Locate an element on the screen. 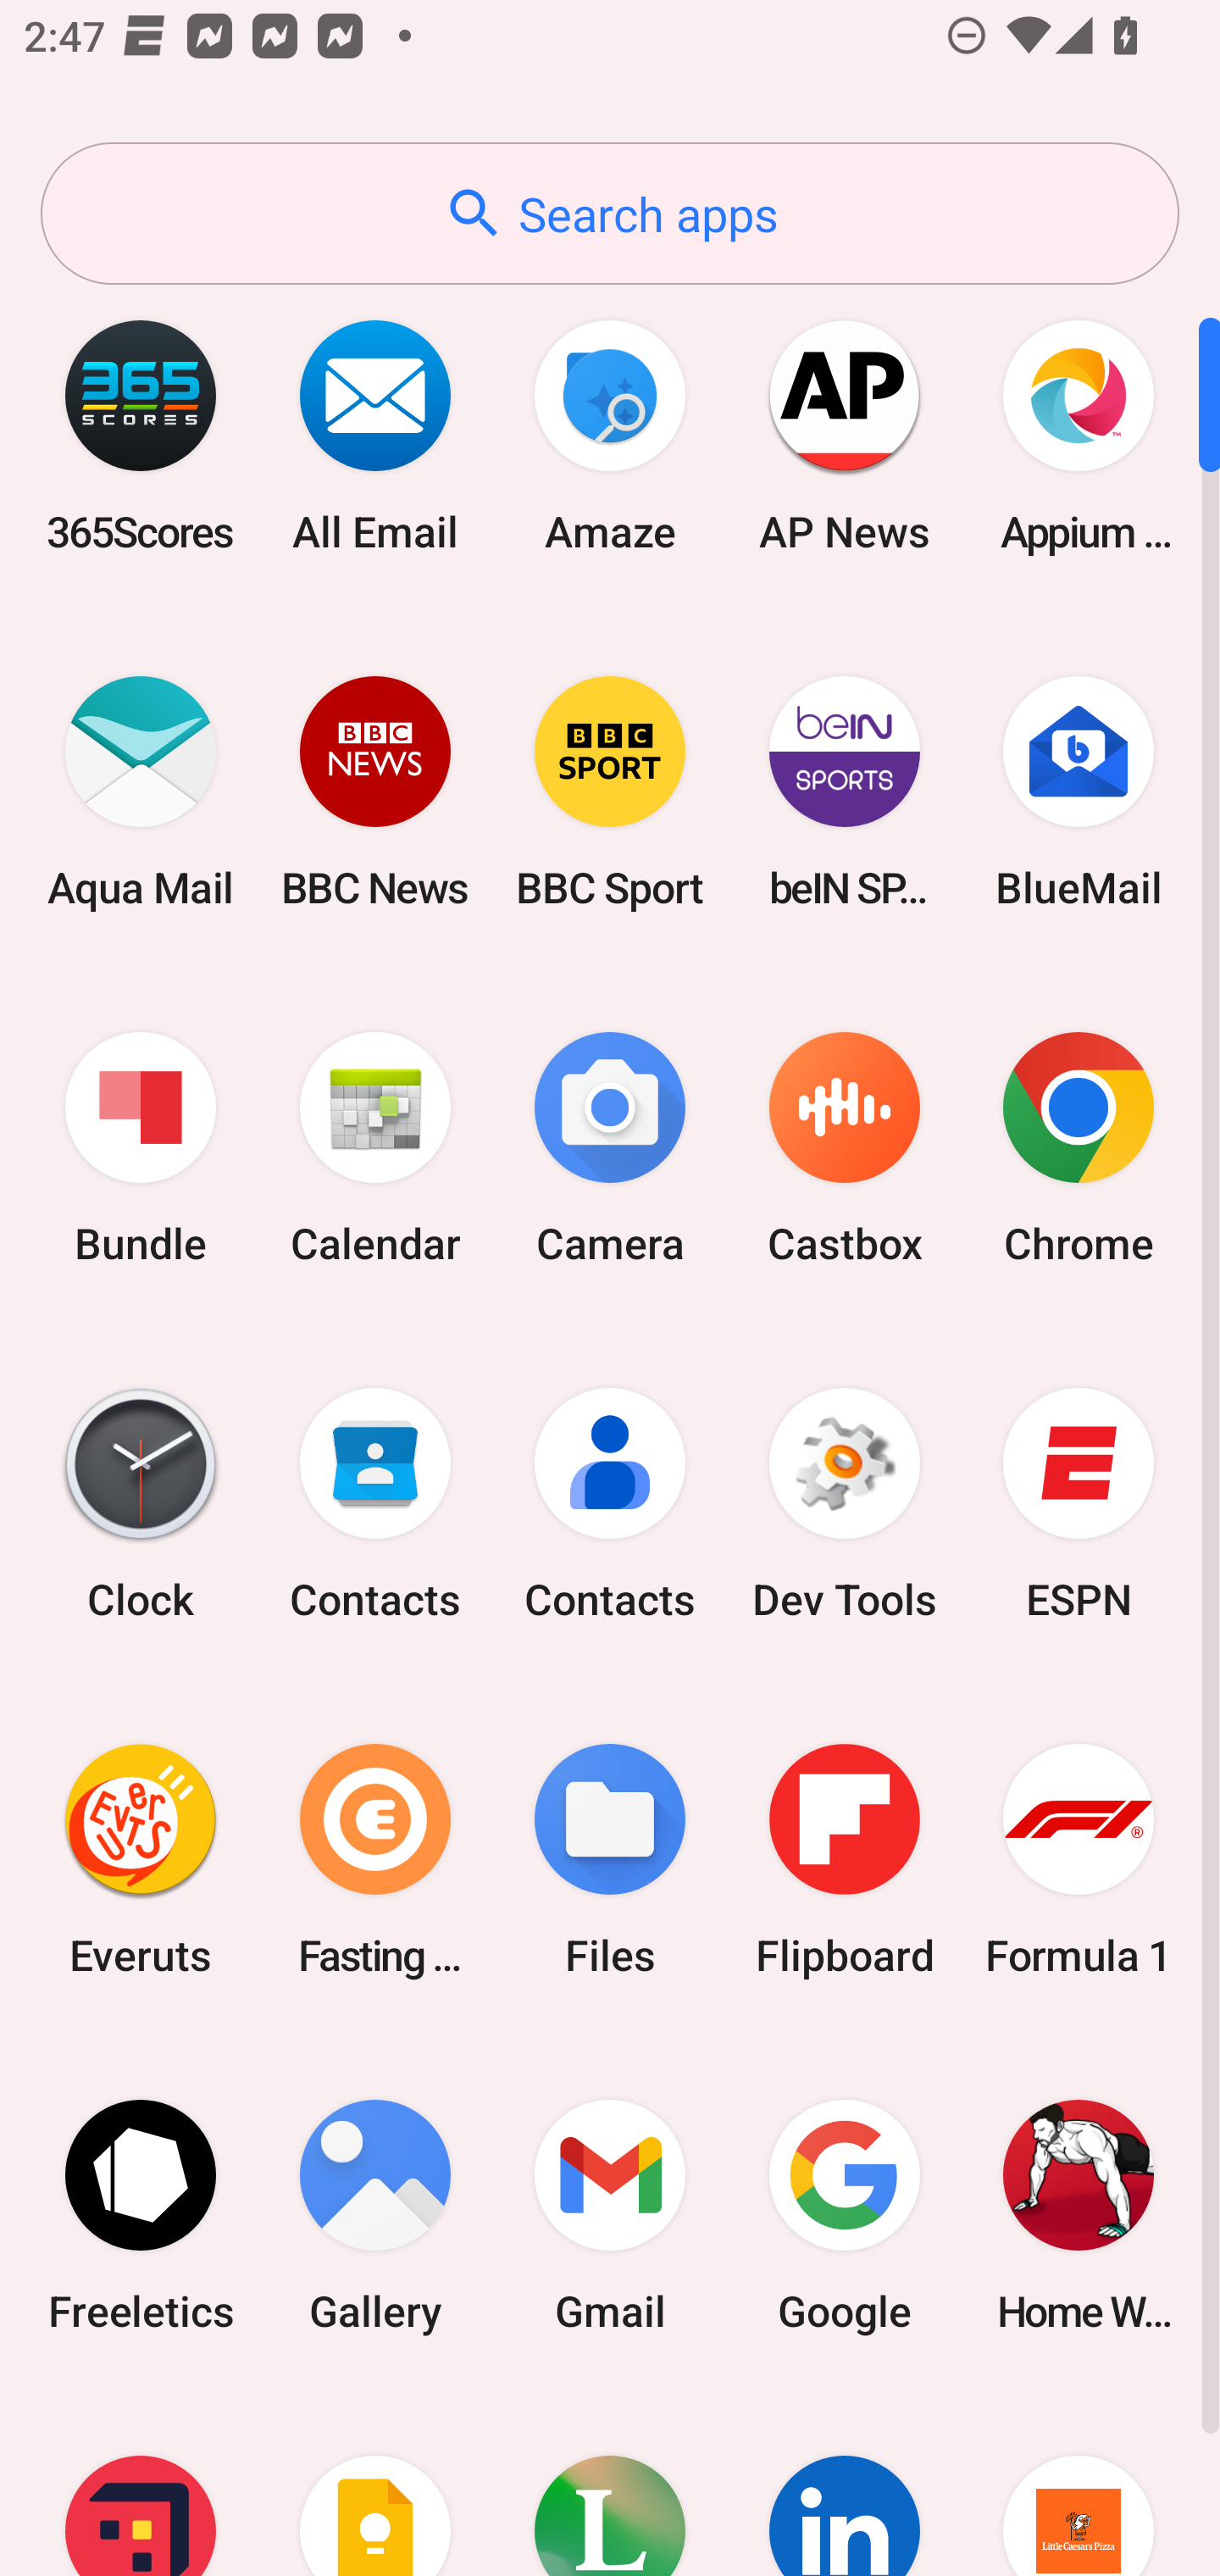 Image resolution: width=1220 pixels, height=2576 pixels. Contacts is located at coordinates (610, 1504).